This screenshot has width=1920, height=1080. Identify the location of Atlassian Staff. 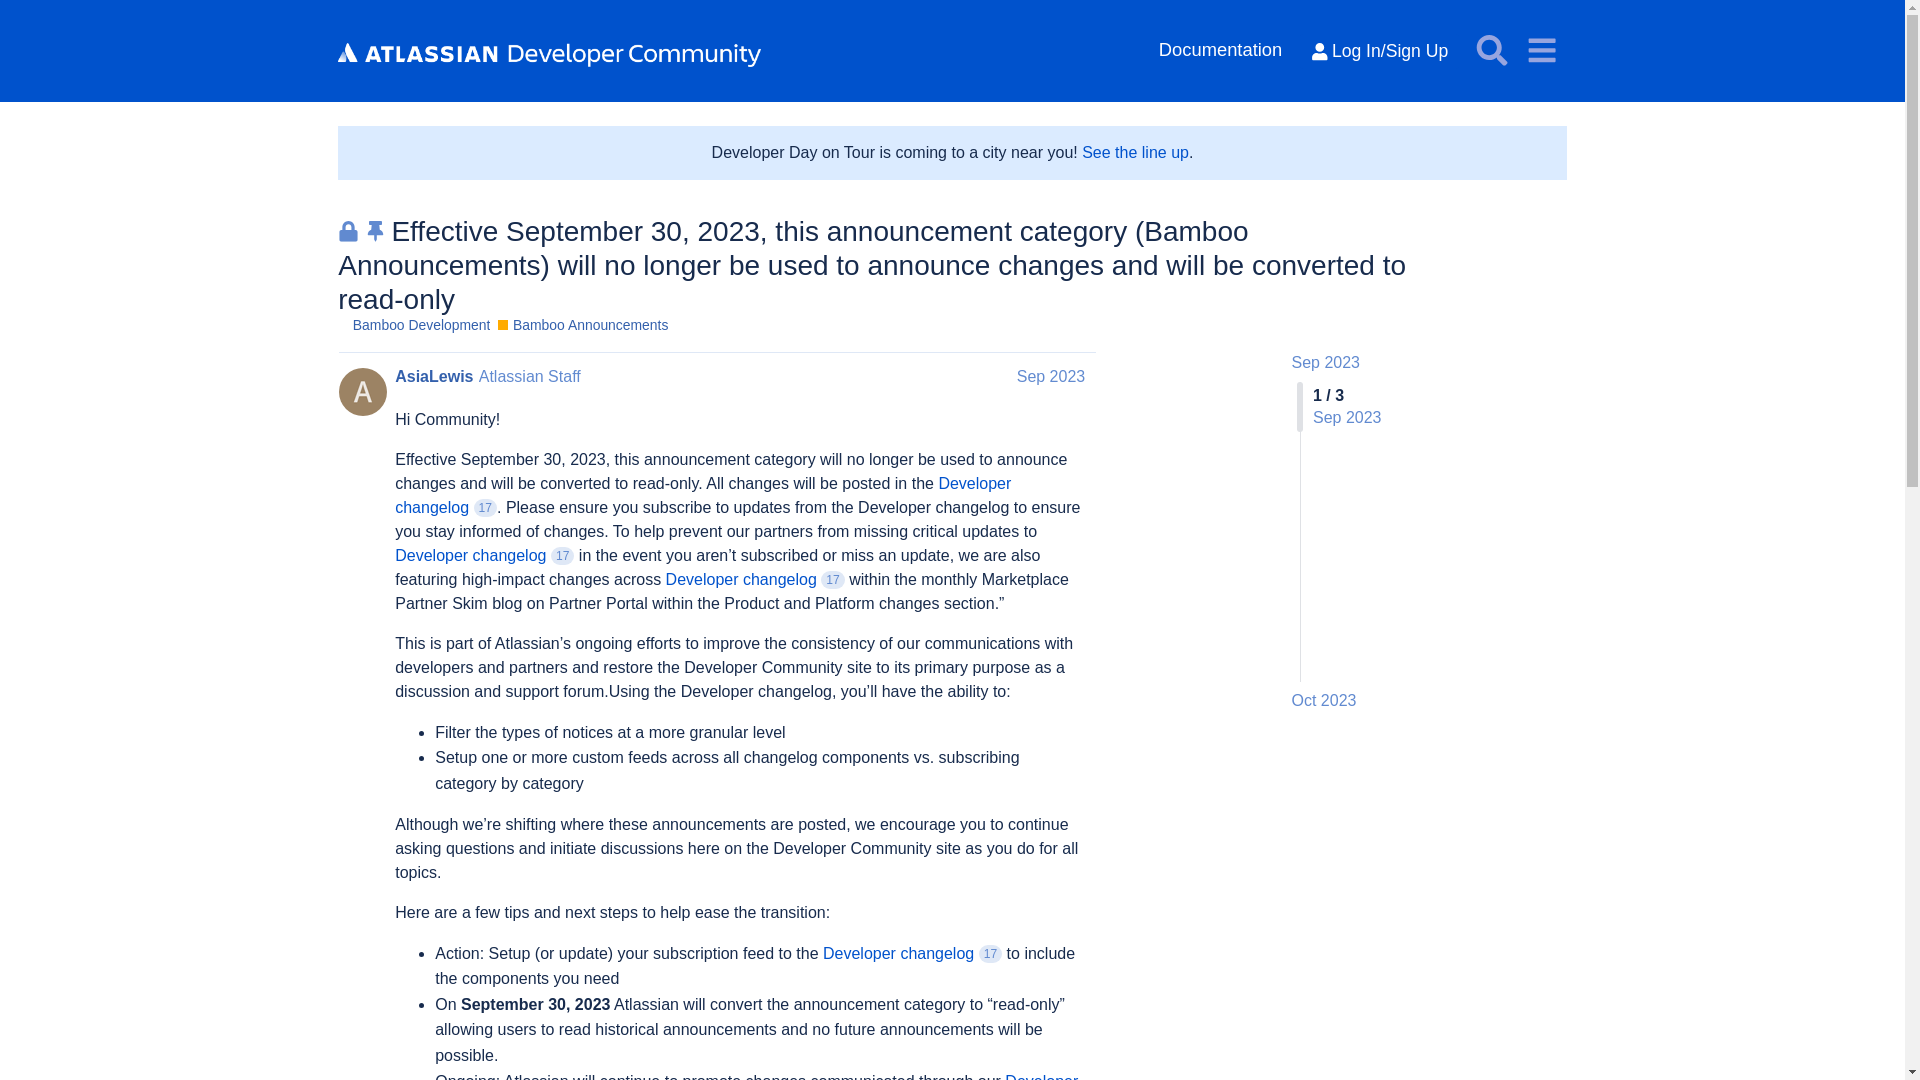
(530, 376).